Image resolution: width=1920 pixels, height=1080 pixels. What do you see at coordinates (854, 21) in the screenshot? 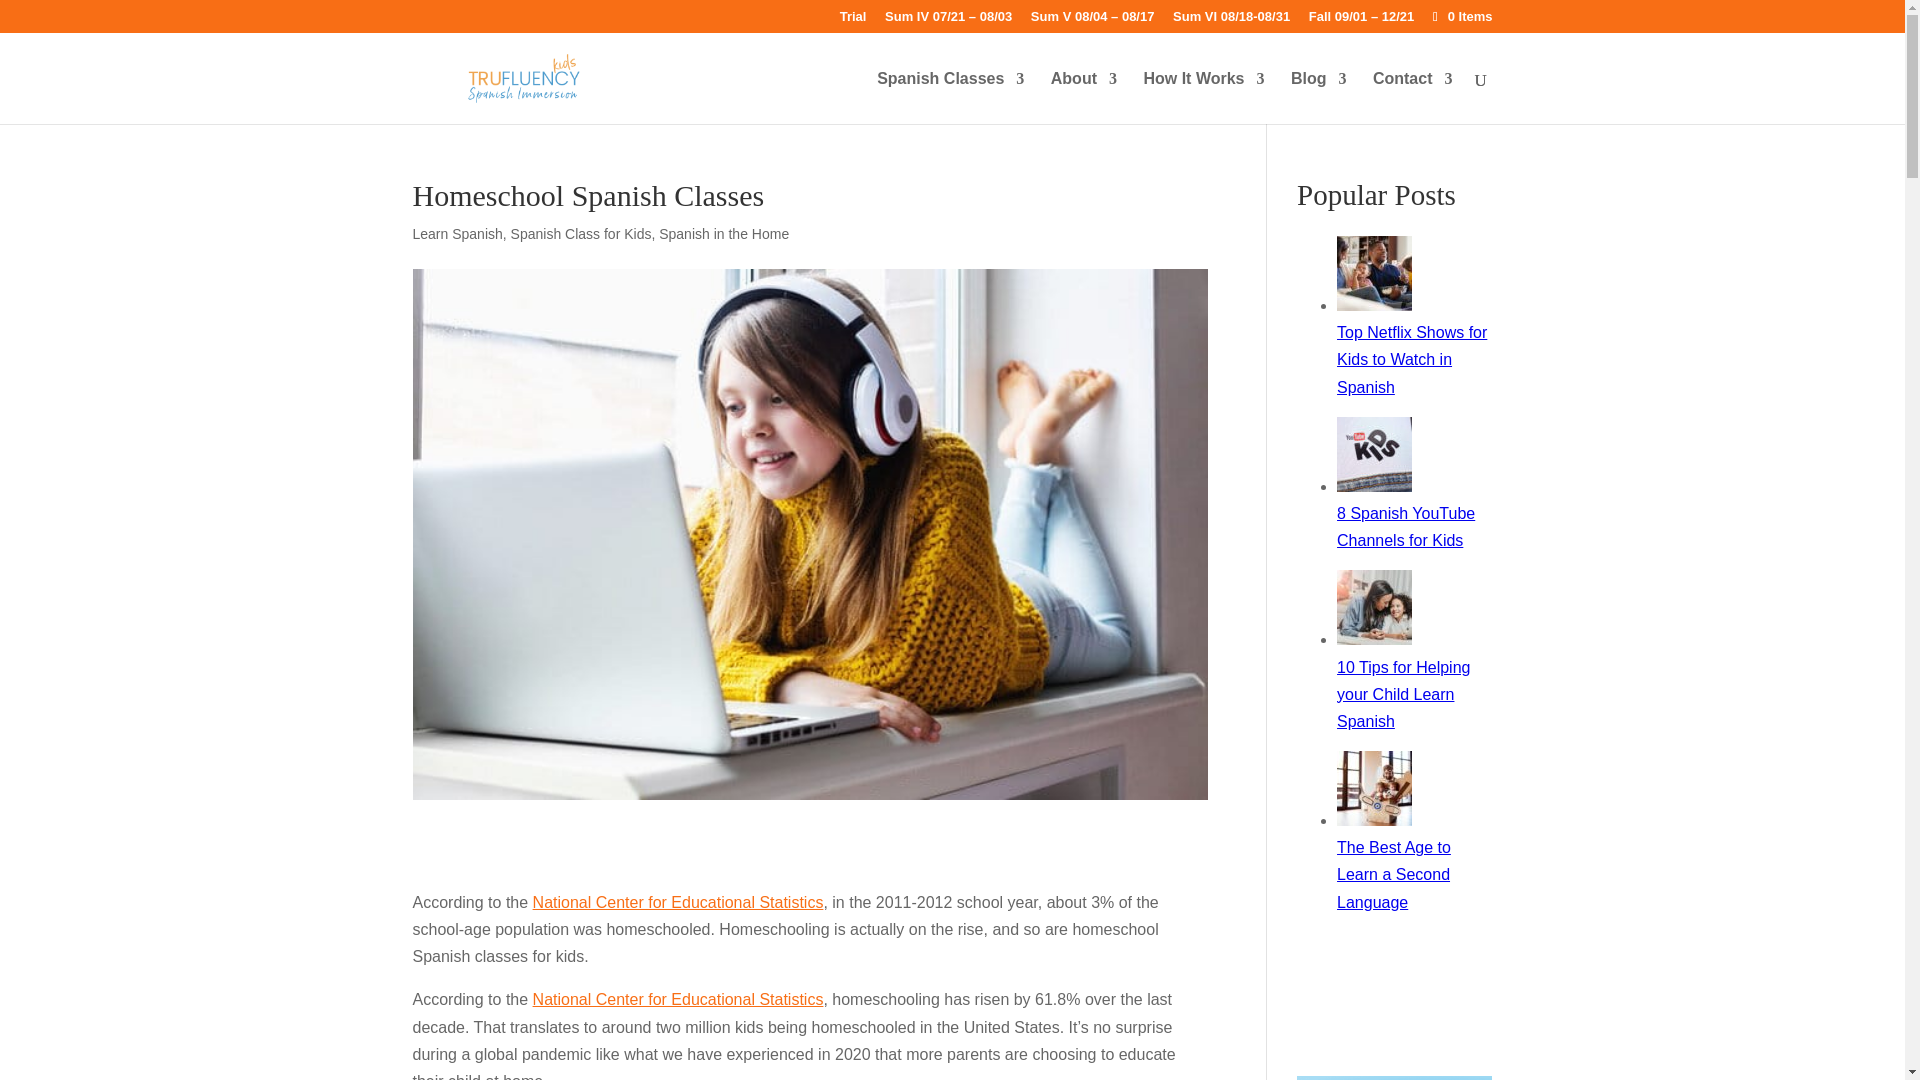
I see `Trial` at bounding box center [854, 21].